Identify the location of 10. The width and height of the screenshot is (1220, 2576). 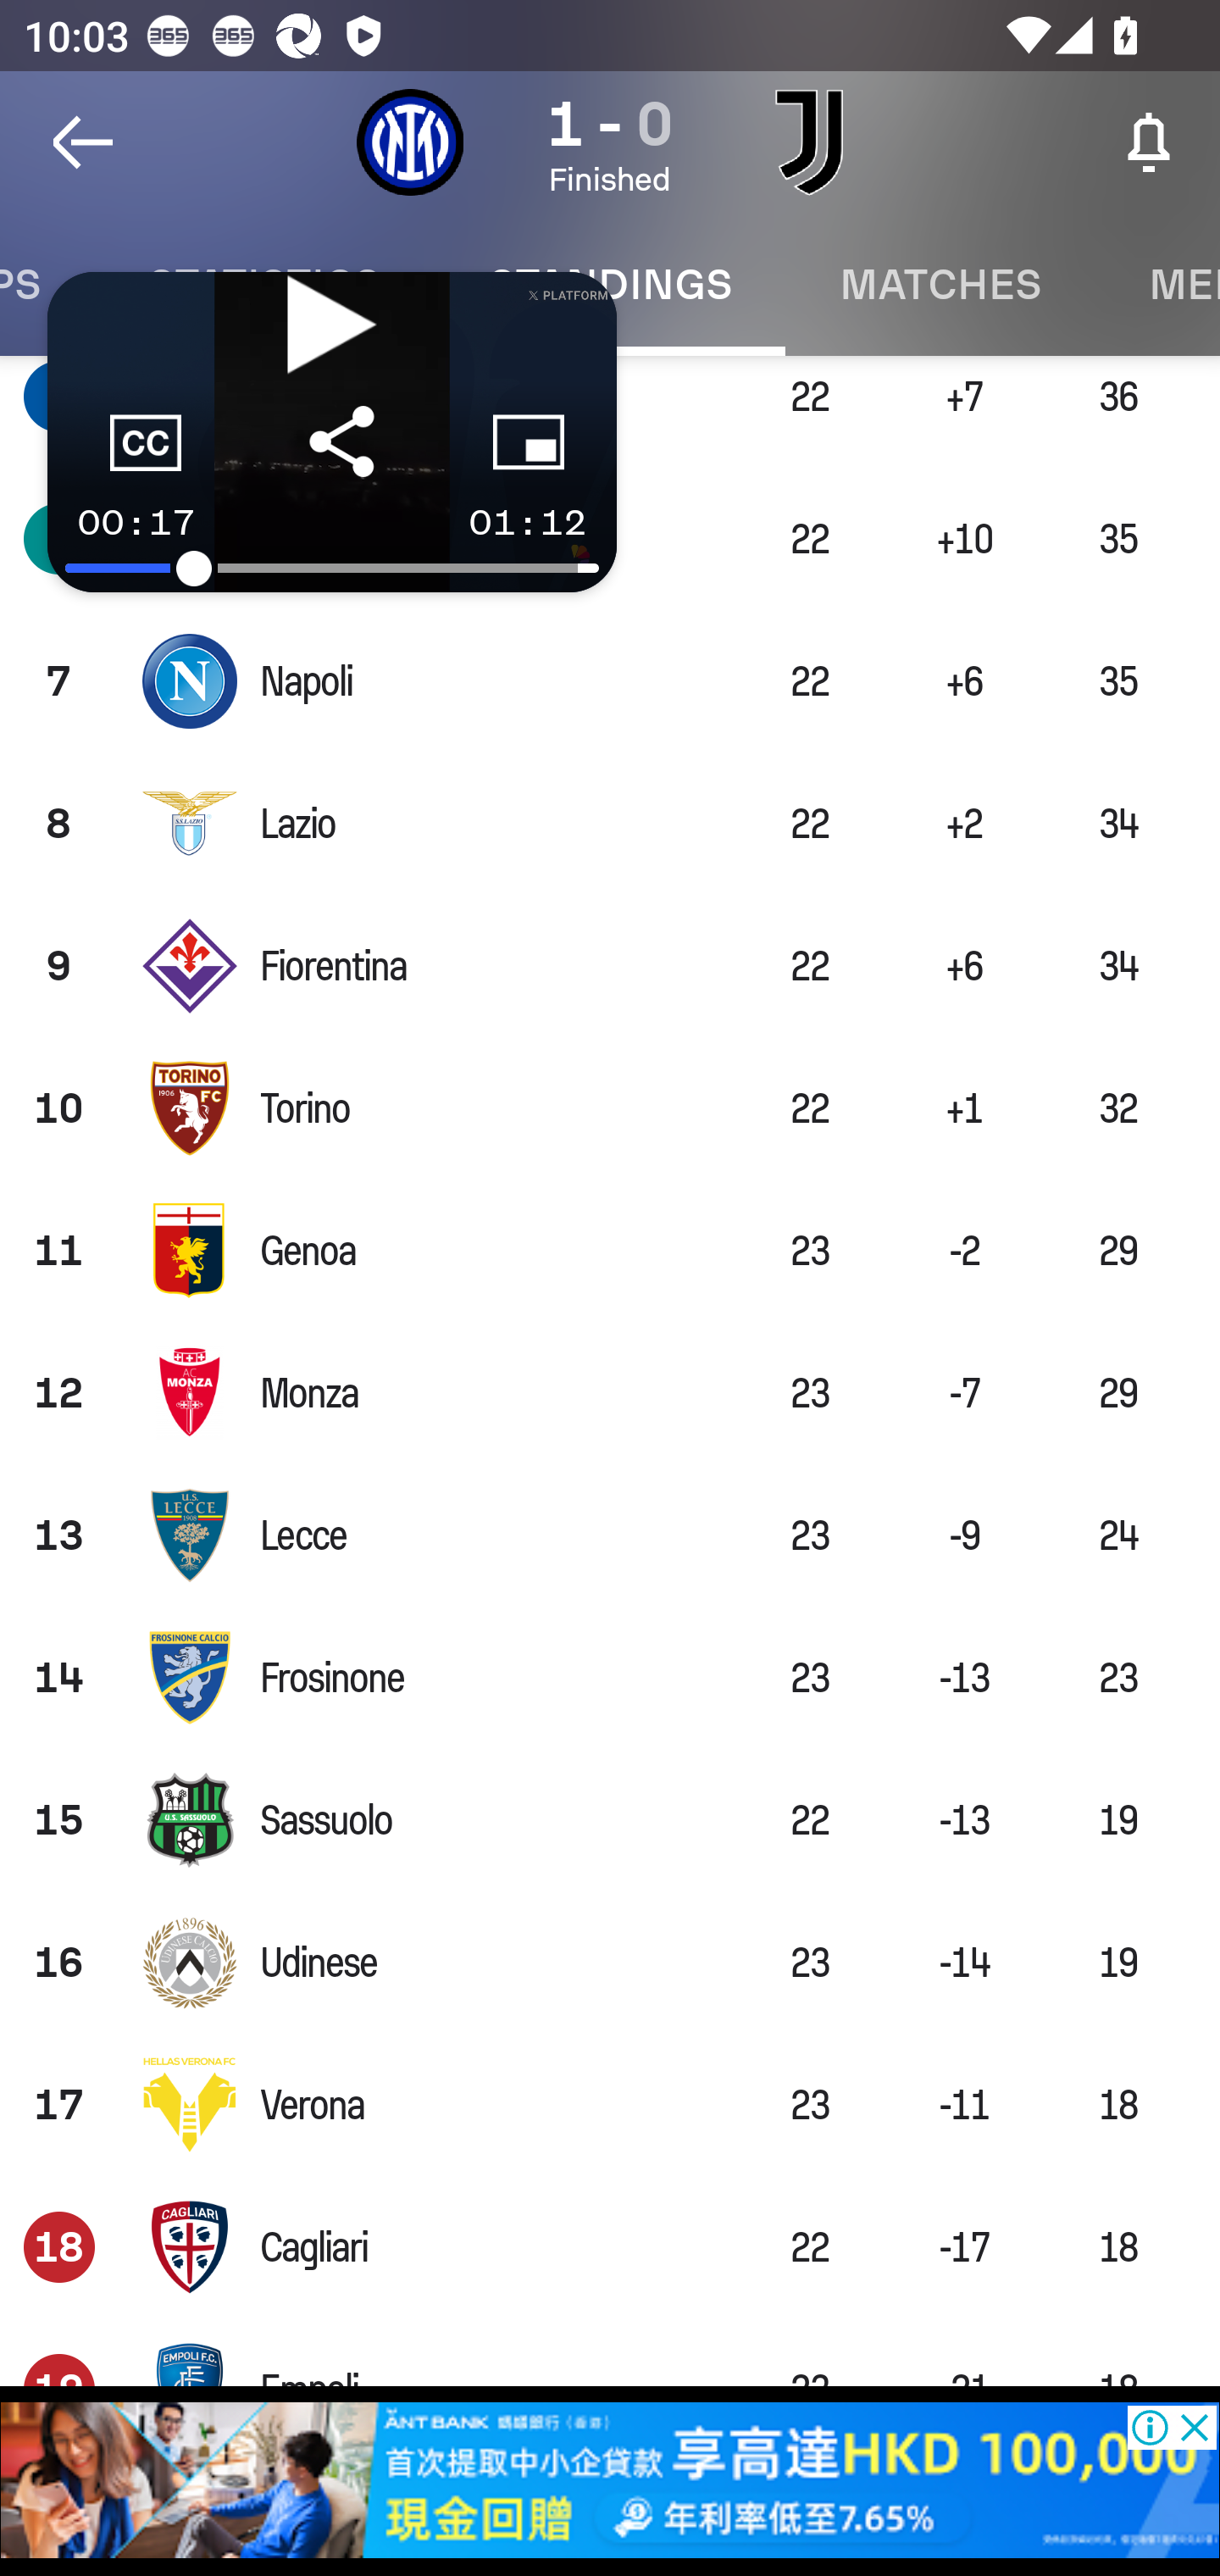
(59, 1108).